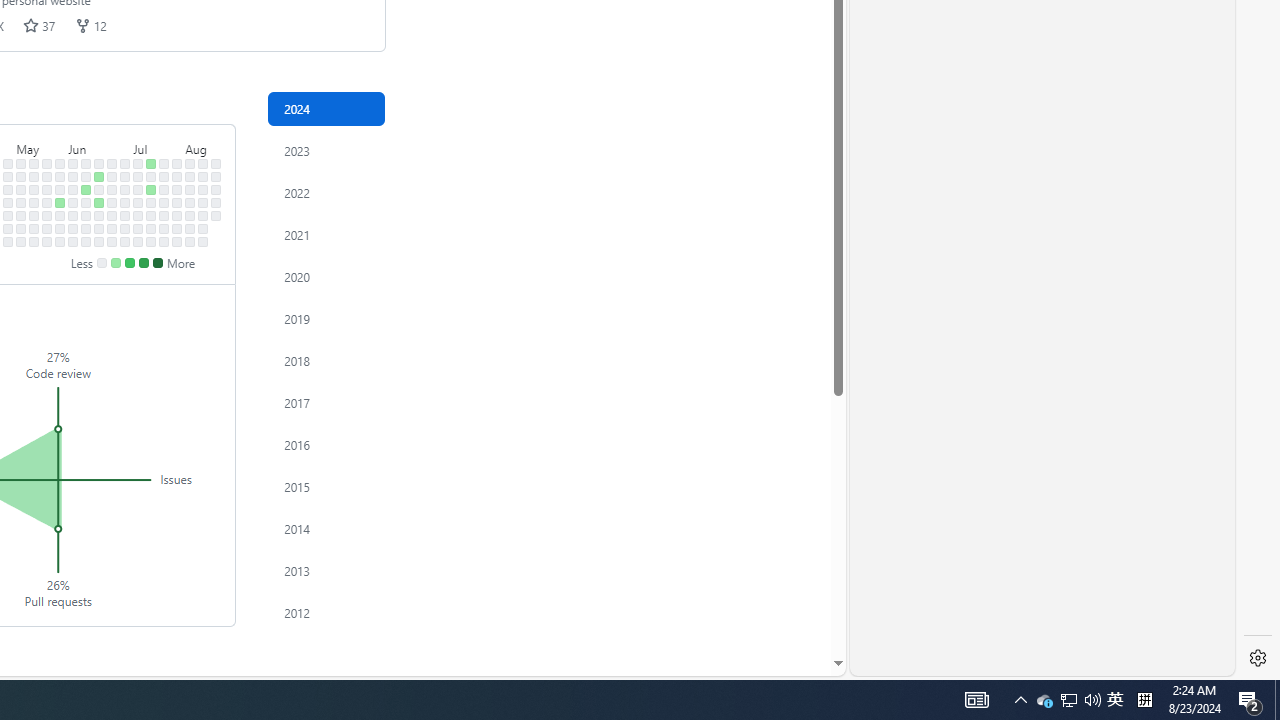 The width and height of the screenshot is (1280, 720). Describe the element at coordinates (73, 163) in the screenshot. I see `No contributions on June 2nd.` at that location.